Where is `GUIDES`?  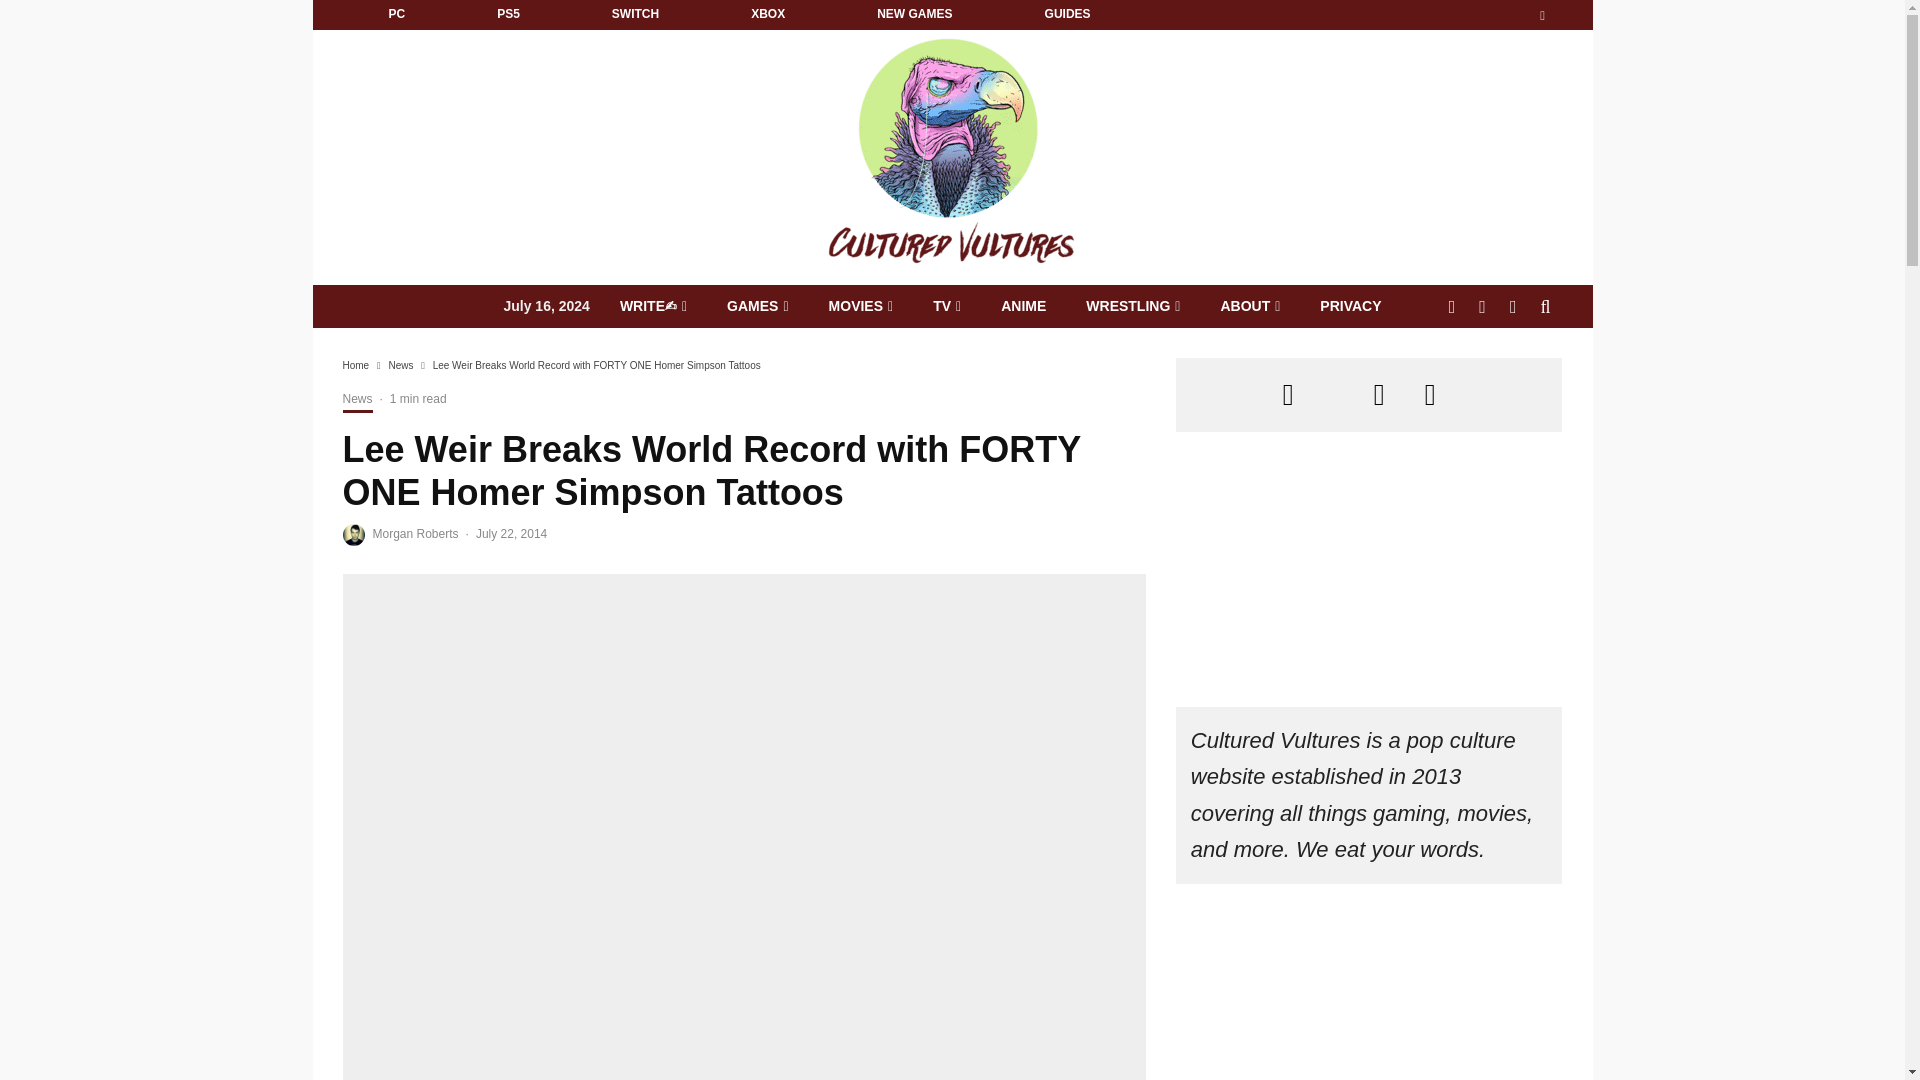
GUIDES is located at coordinates (1067, 15).